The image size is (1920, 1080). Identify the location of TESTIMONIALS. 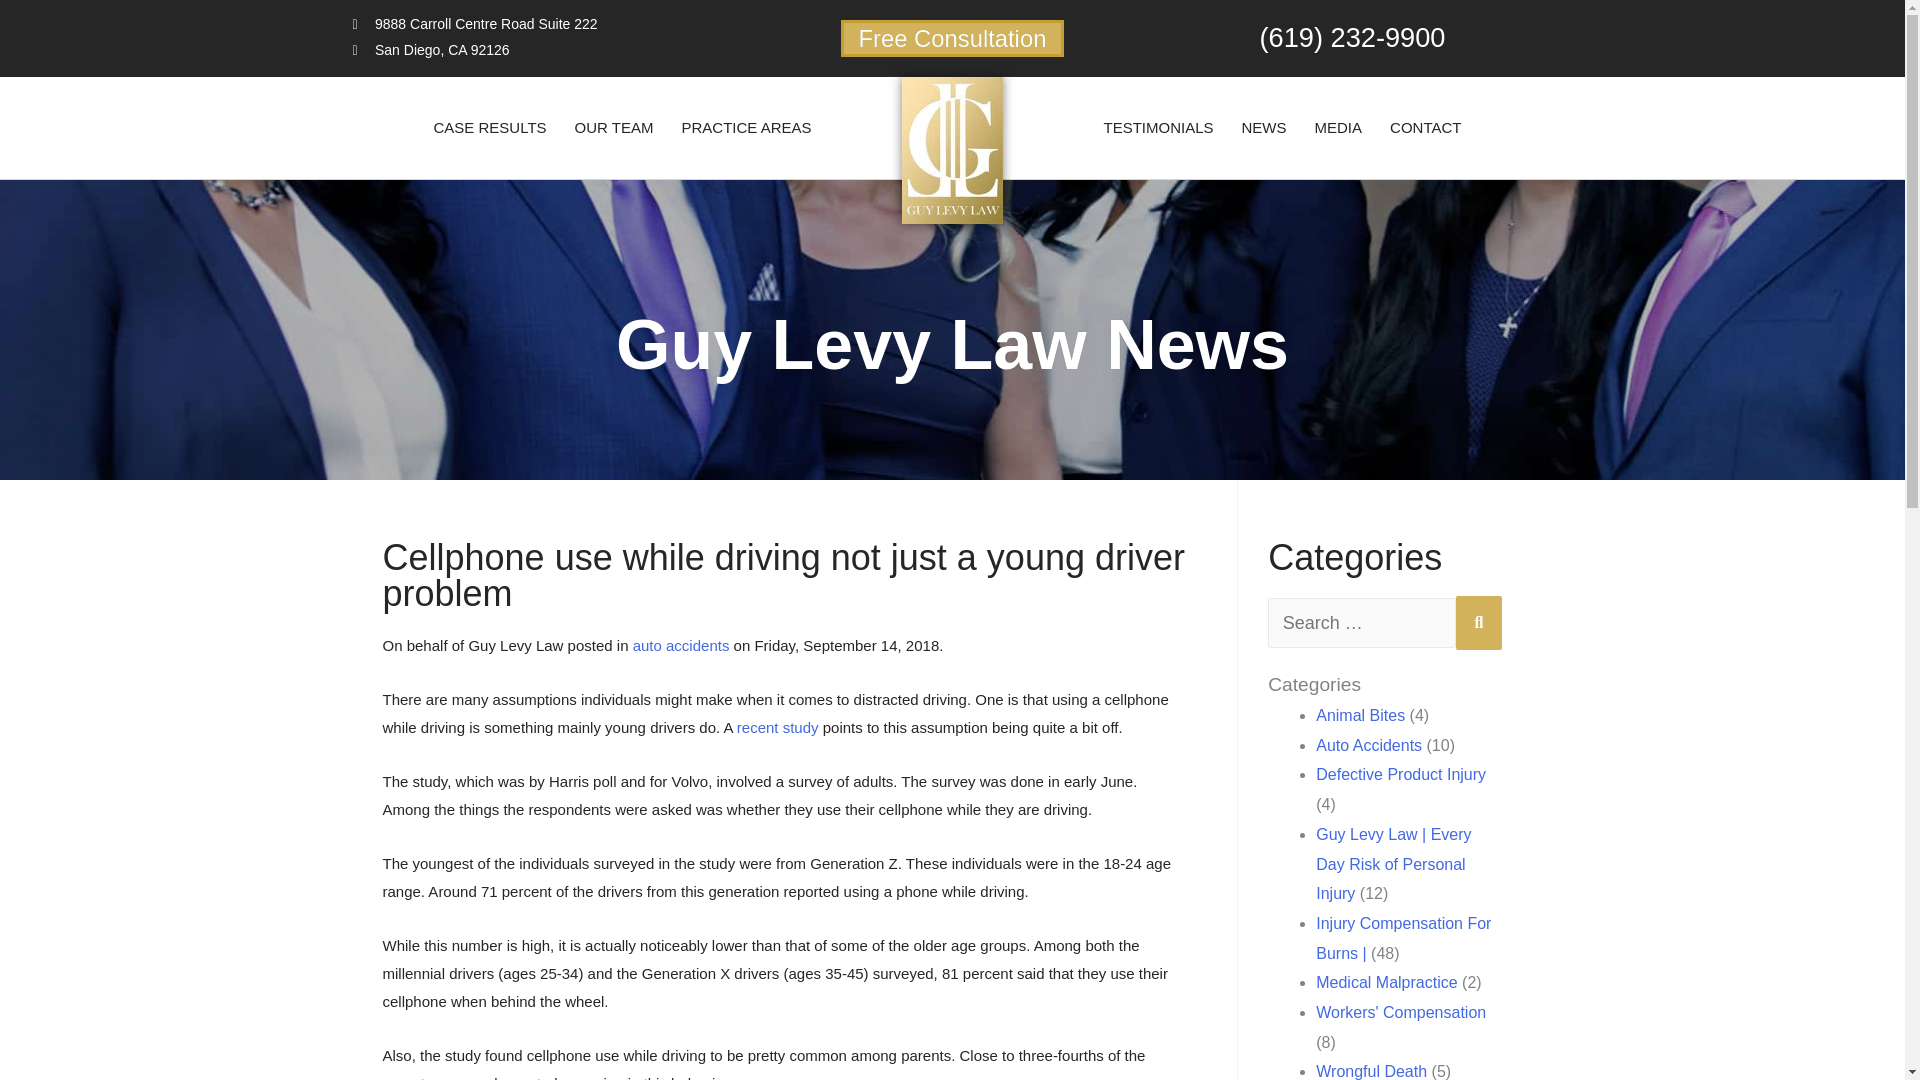
(1159, 128).